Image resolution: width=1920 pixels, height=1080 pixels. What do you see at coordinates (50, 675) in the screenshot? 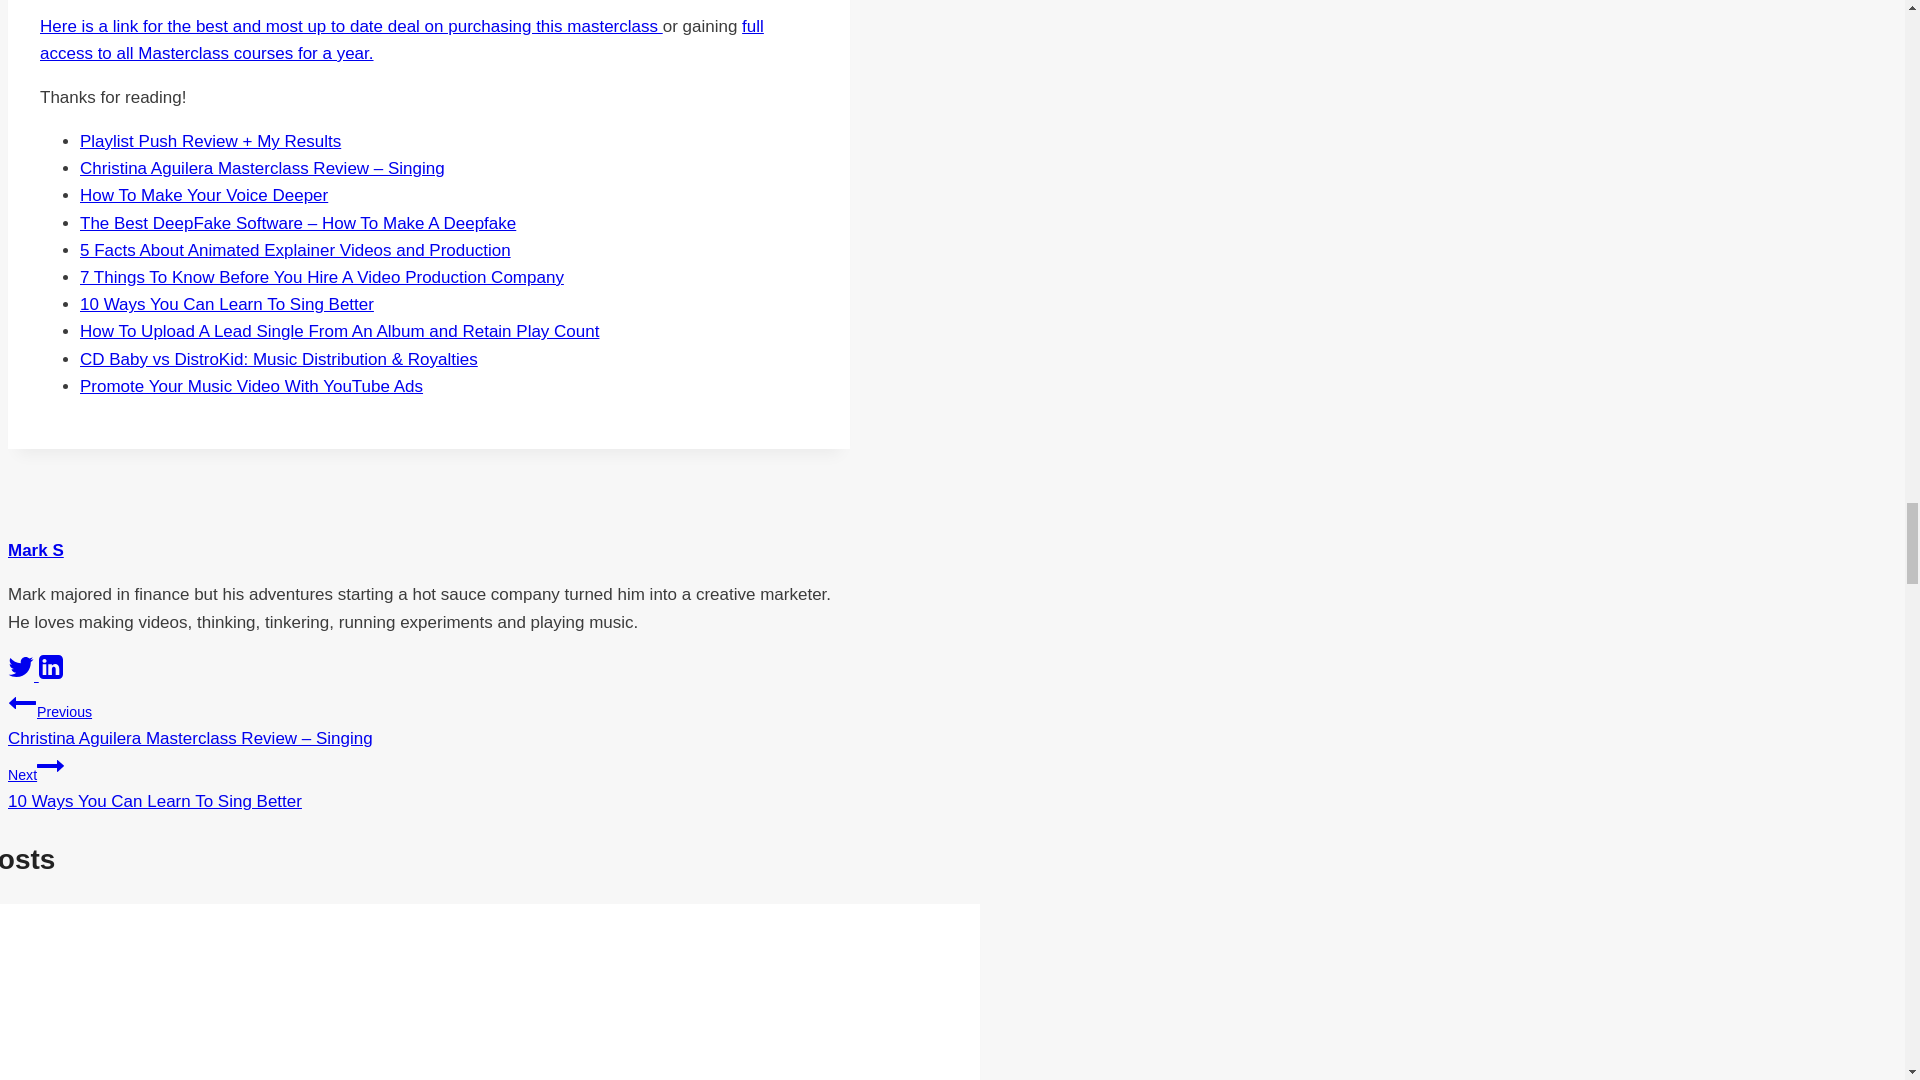
I see `Follow Mark S on Linkedin` at bounding box center [50, 675].